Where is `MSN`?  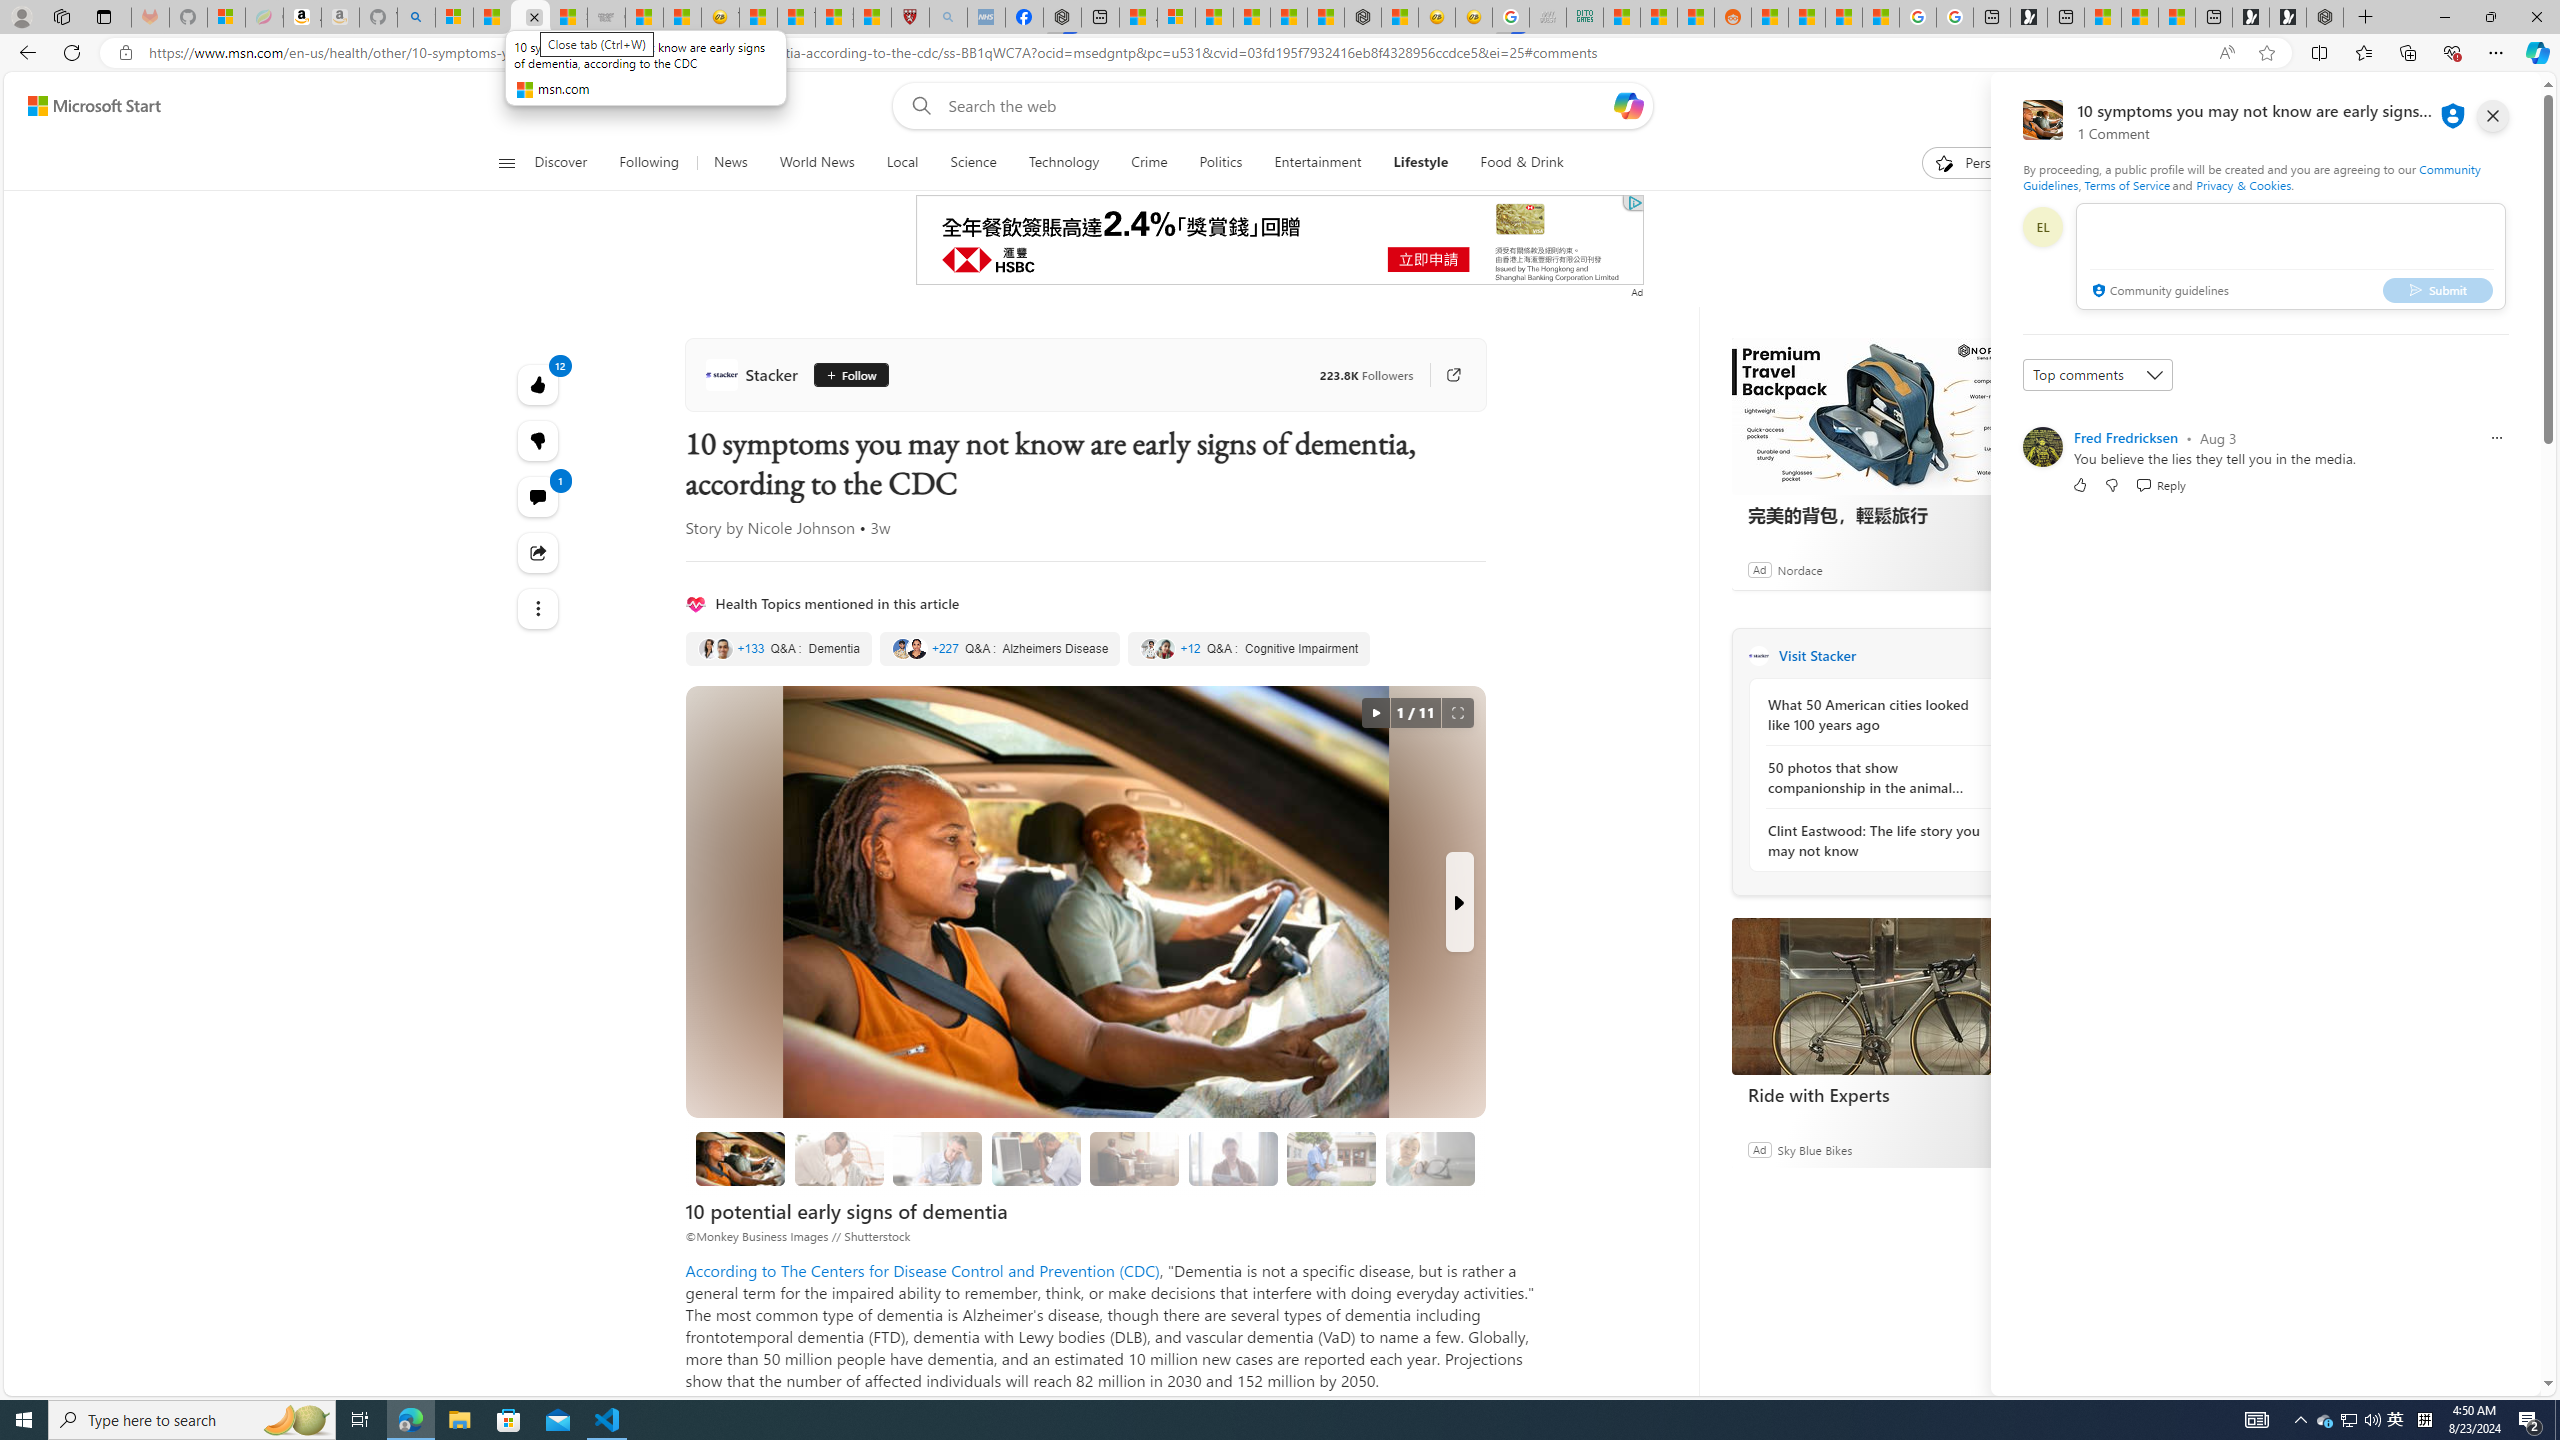 MSN is located at coordinates (1696, 17).